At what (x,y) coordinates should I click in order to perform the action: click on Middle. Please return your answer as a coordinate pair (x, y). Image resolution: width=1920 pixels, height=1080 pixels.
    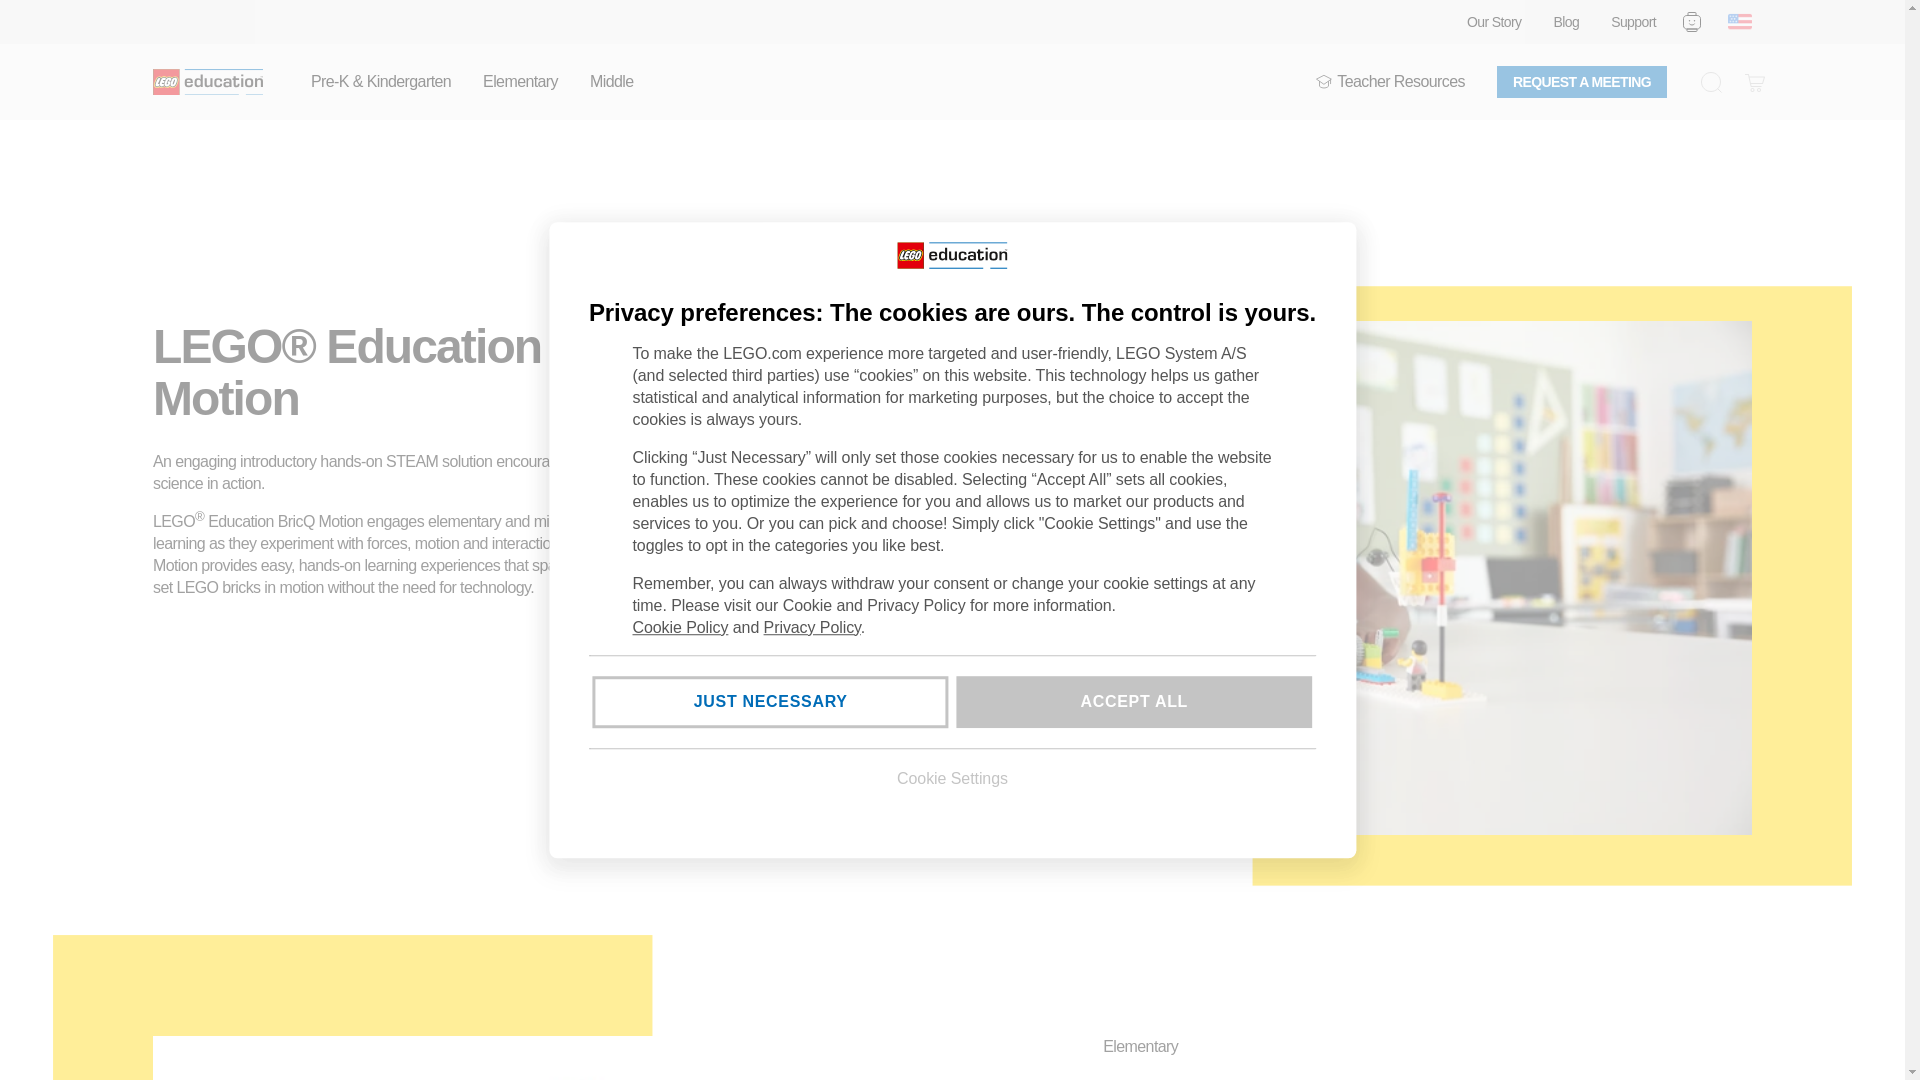
    Looking at the image, I should click on (611, 82).